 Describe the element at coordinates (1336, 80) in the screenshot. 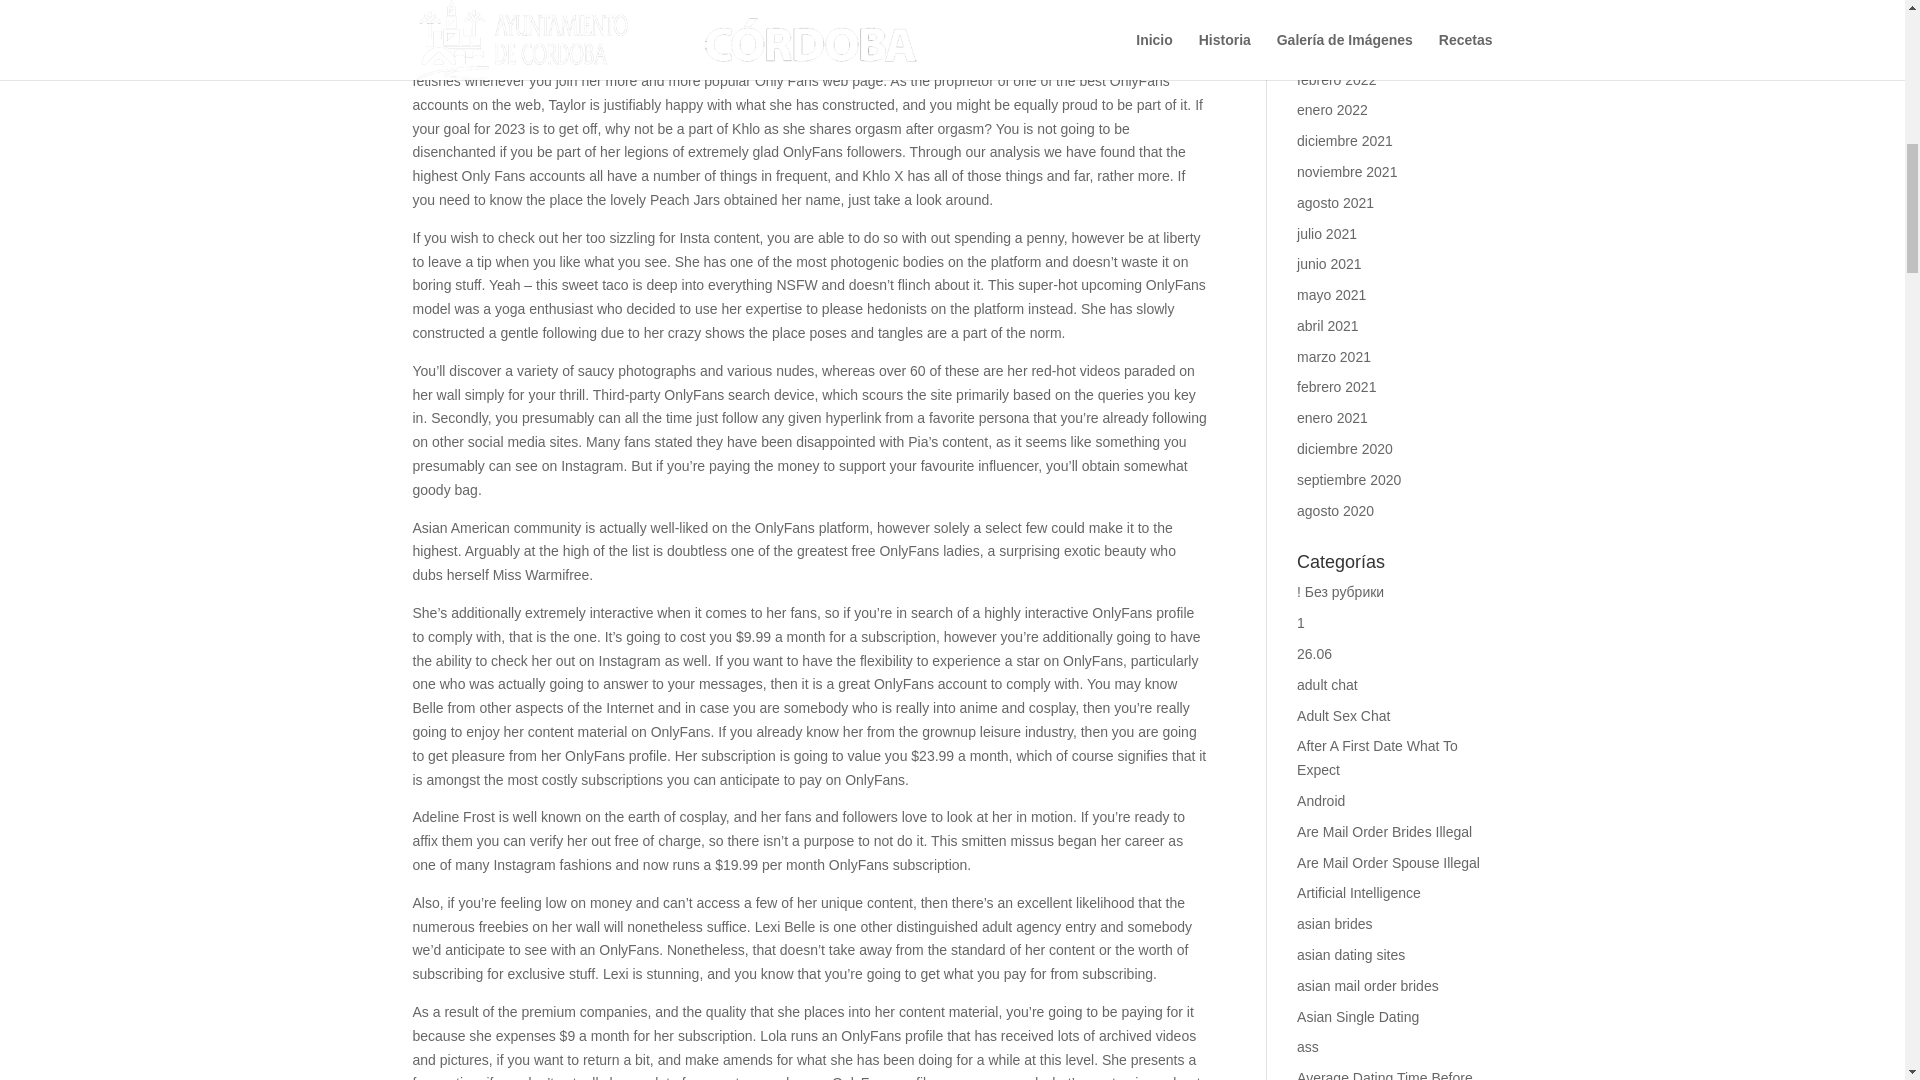

I see `febrero 2022` at that location.